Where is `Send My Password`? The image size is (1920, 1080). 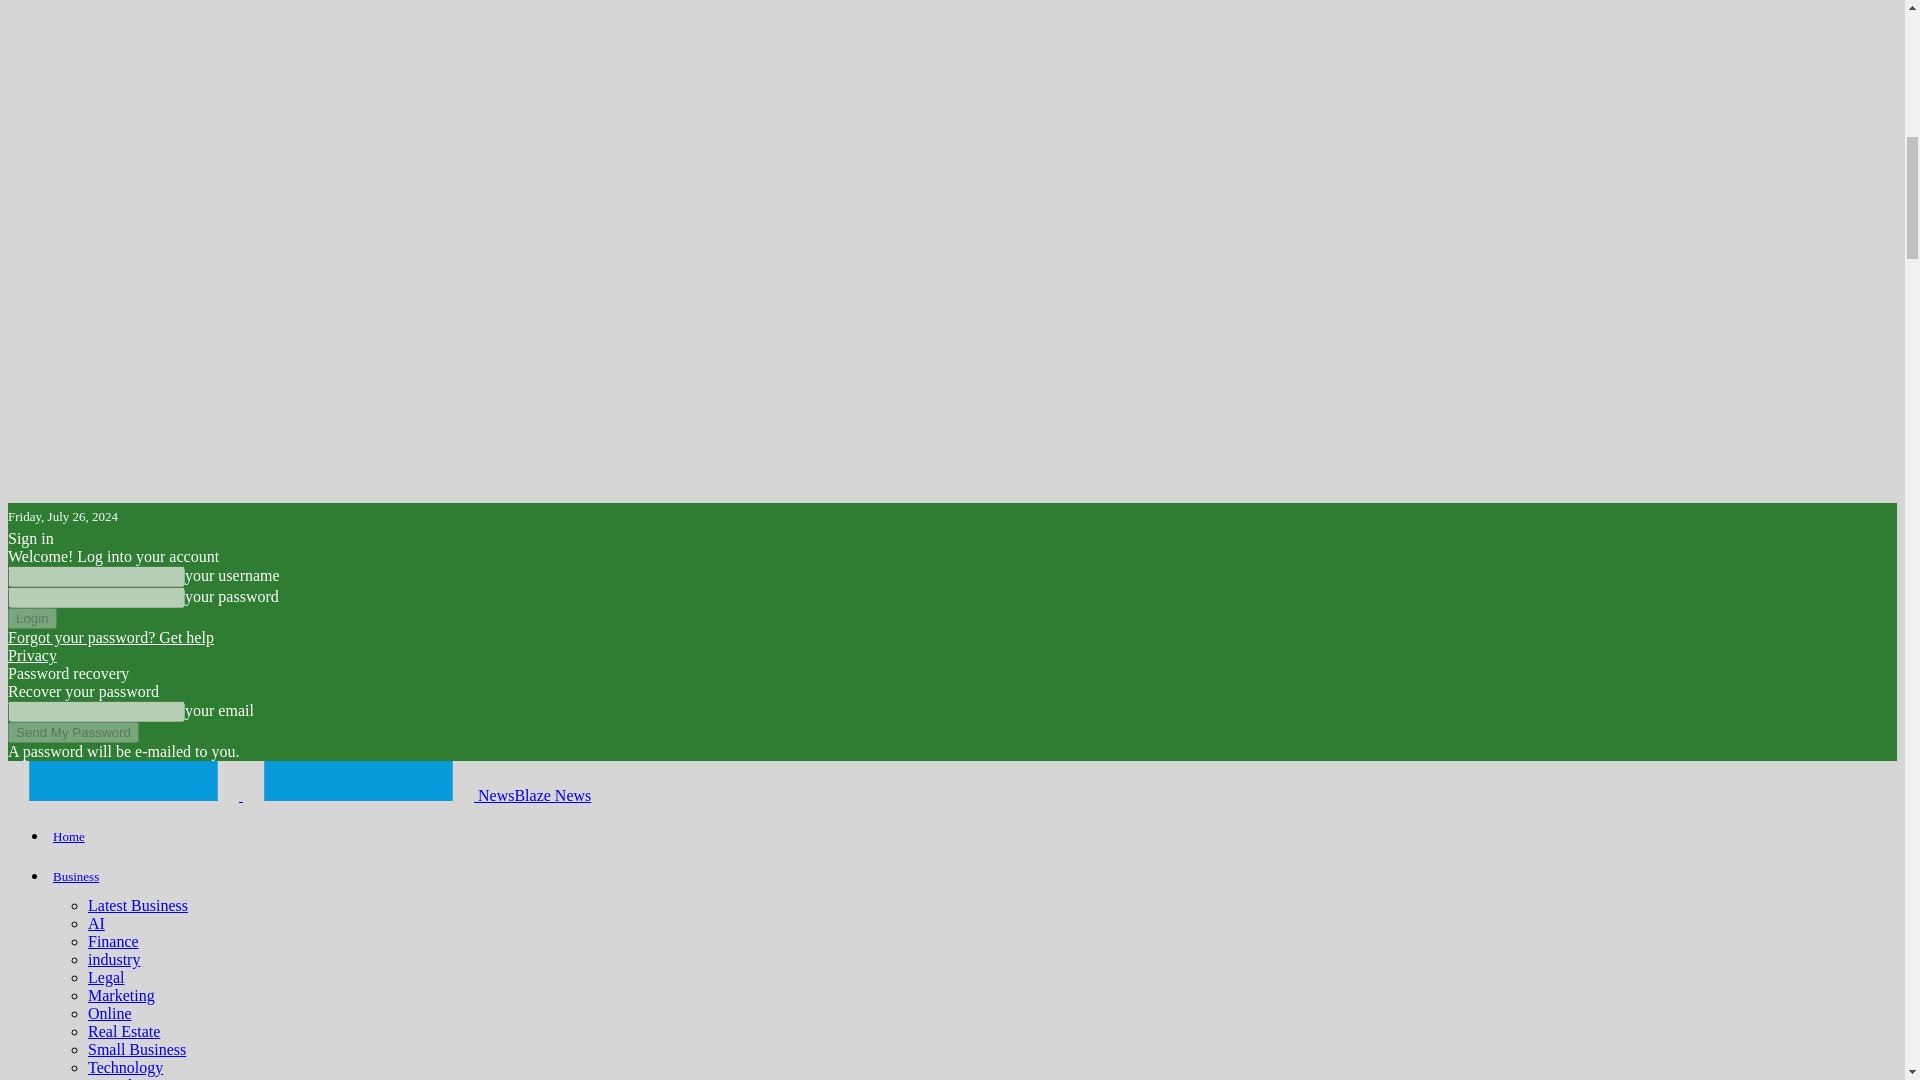
Send My Password is located at coordinates (72, 732).